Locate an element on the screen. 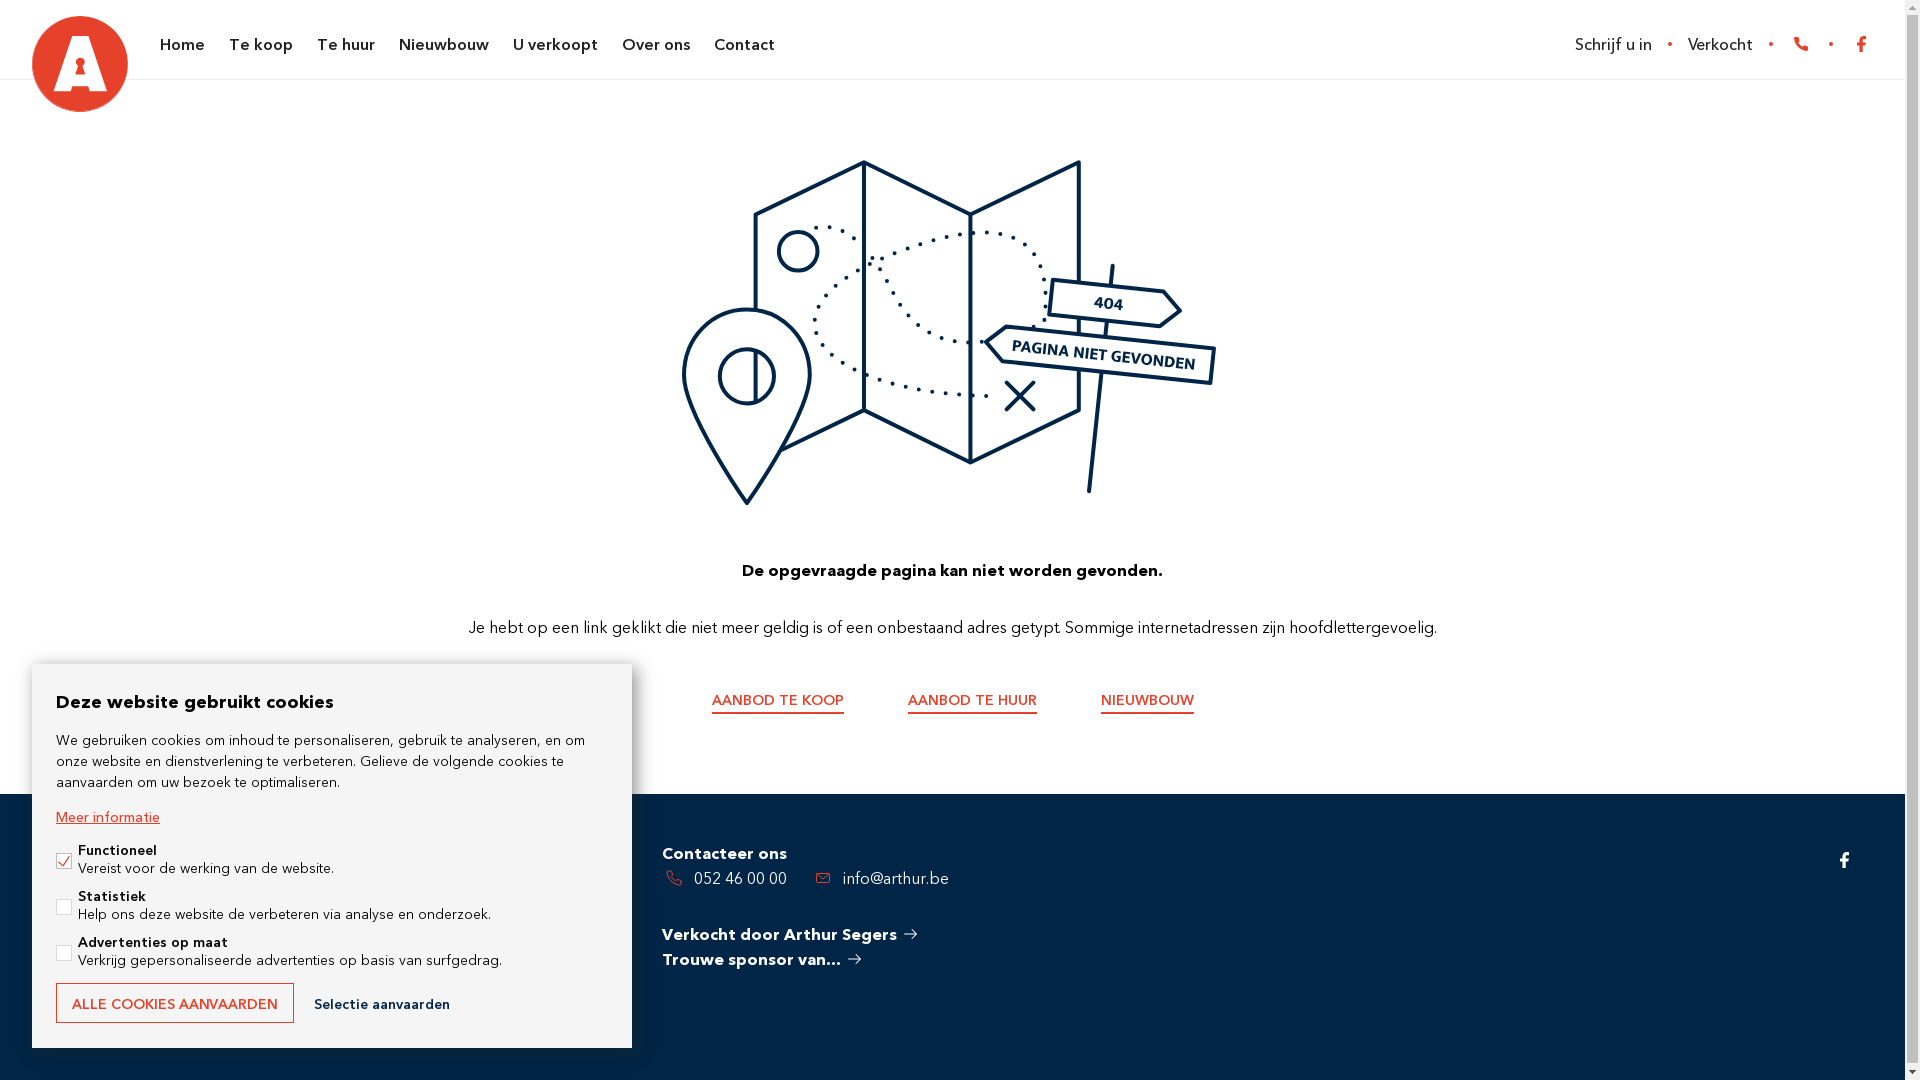 The width and height of the screenshot is (1920, 1080). Trouwe sponsor van... is located at coordinates (762, 960).